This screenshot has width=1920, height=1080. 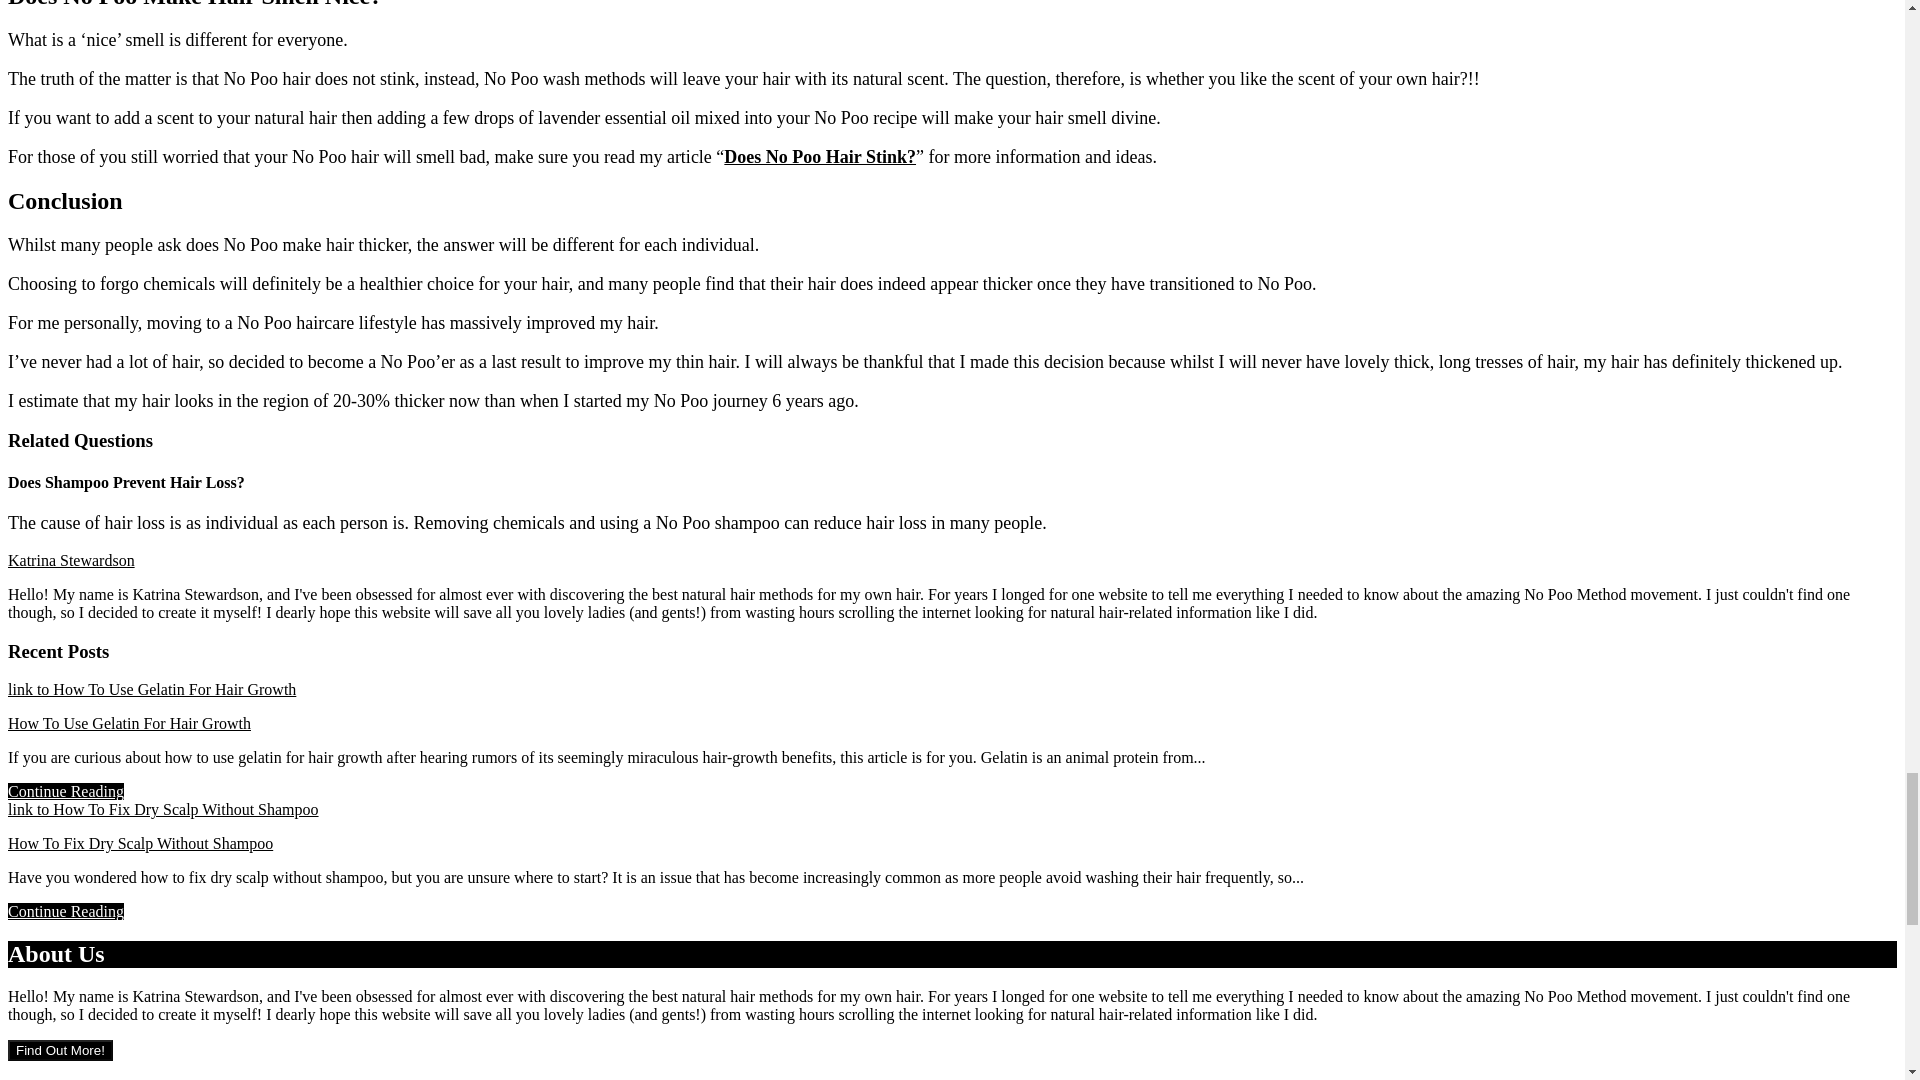 What do you see at coordinates (66, 792) in the screenshot?
I see `Continue Reading` at bounding box center [66, 792].